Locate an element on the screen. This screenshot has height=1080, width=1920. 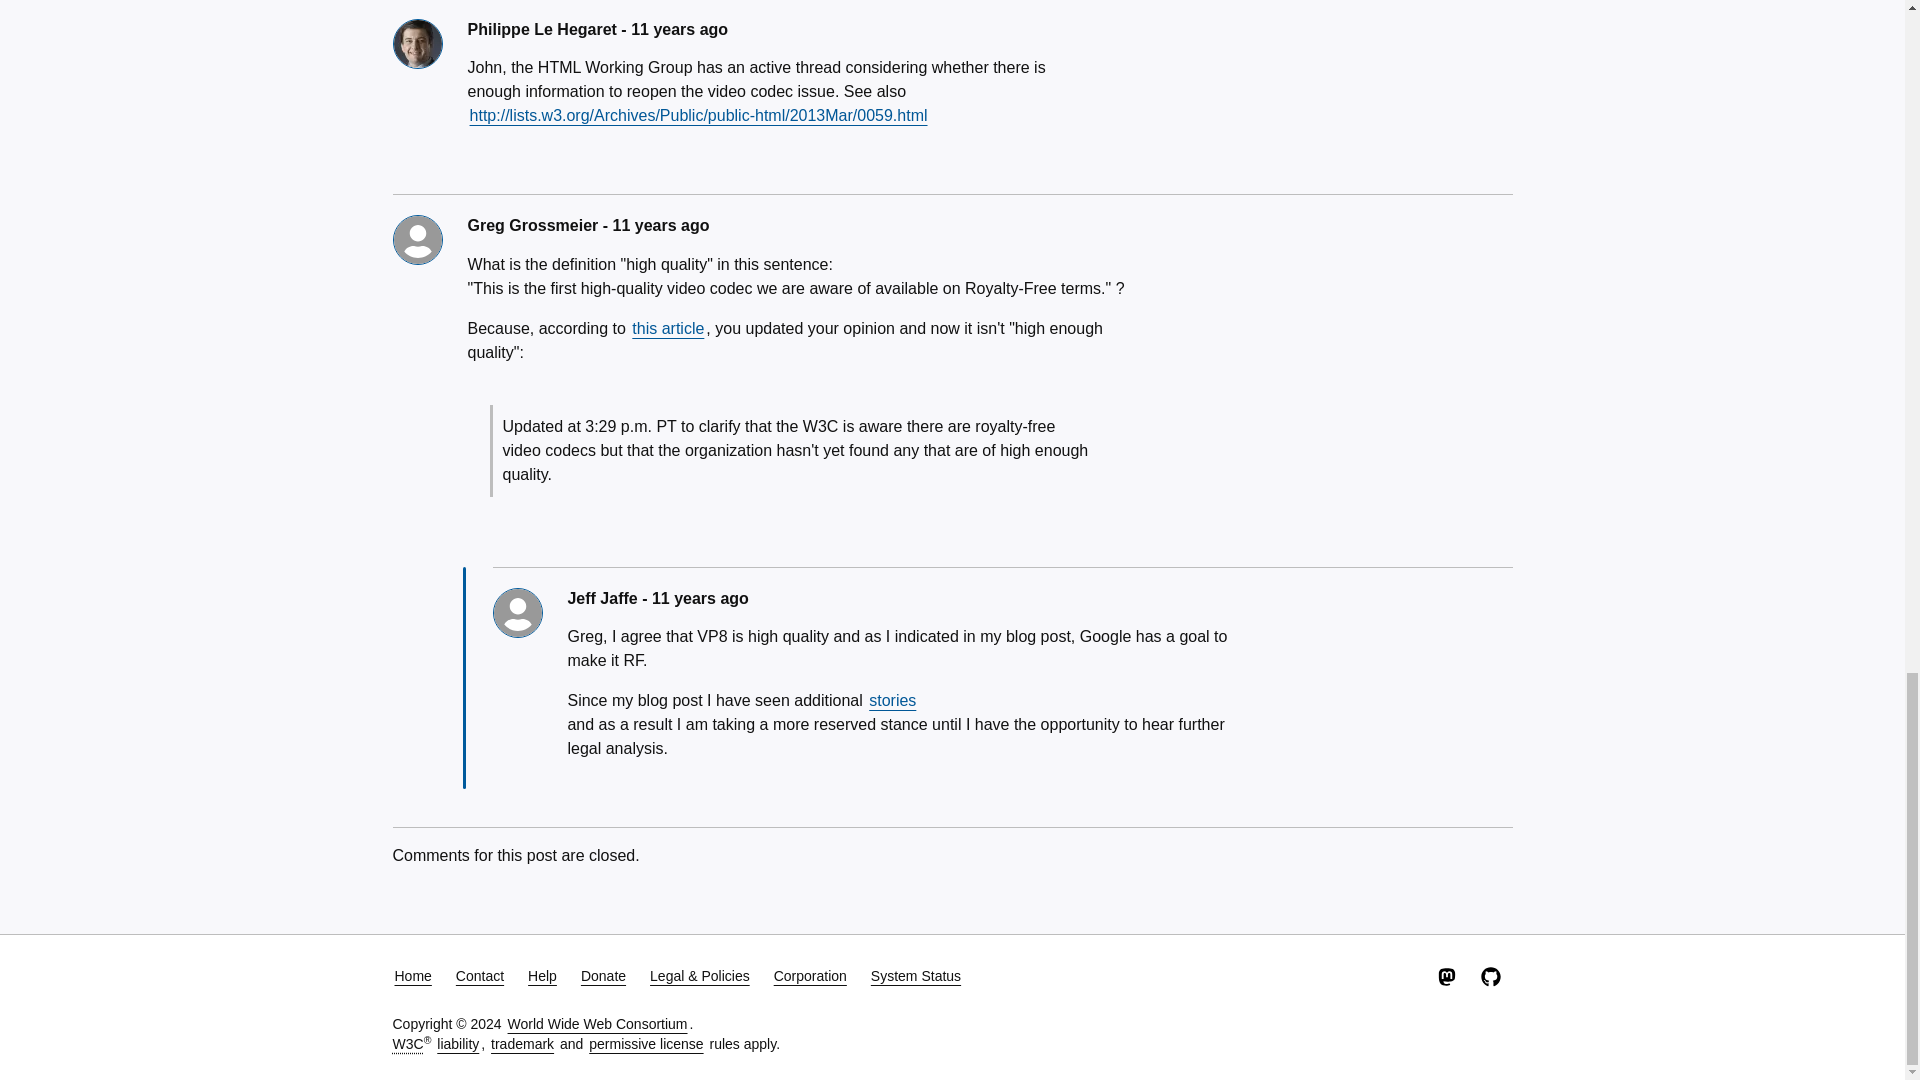
9 May 2013 at 23:04:47 UTC is located at coordinates (700, 598).